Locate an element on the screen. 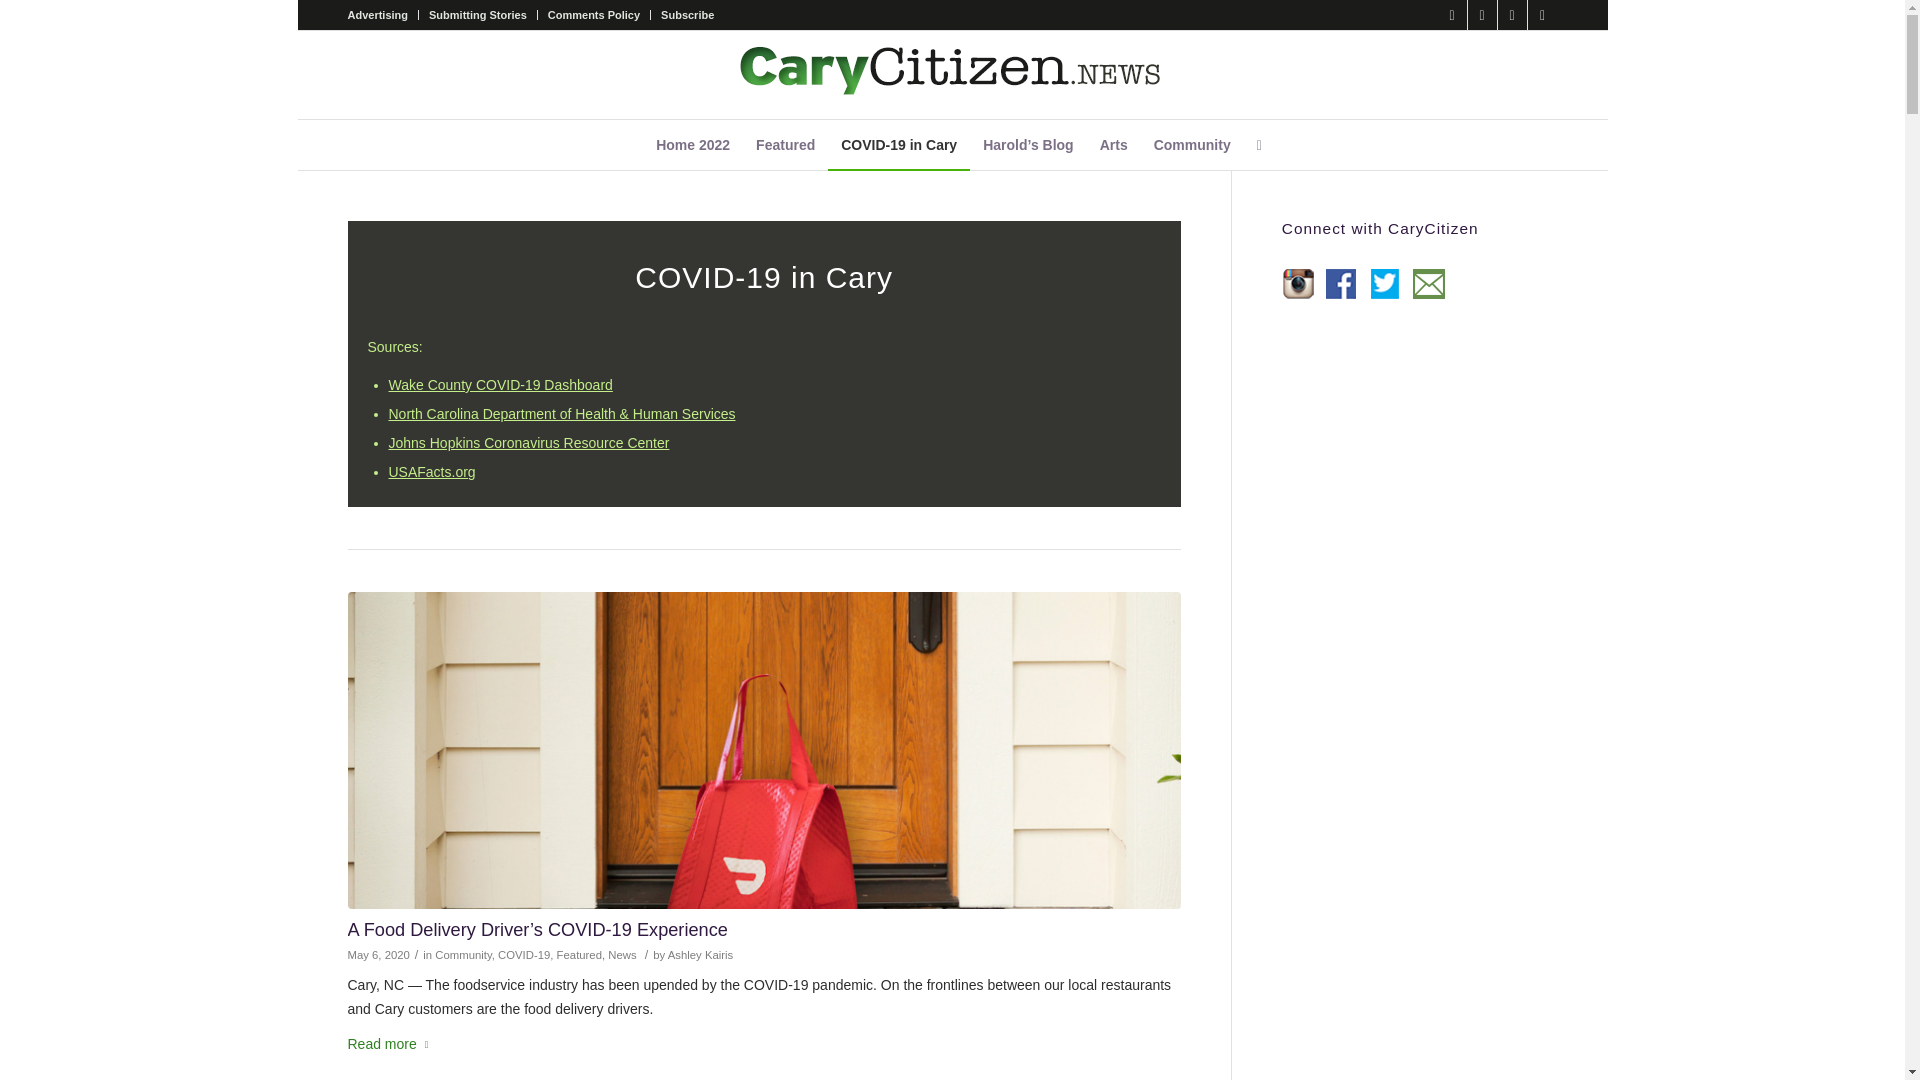 The height and width of the screenshot is (1080, 1920). Posts by Ashley Kairis is located at coordinates (700, 955).